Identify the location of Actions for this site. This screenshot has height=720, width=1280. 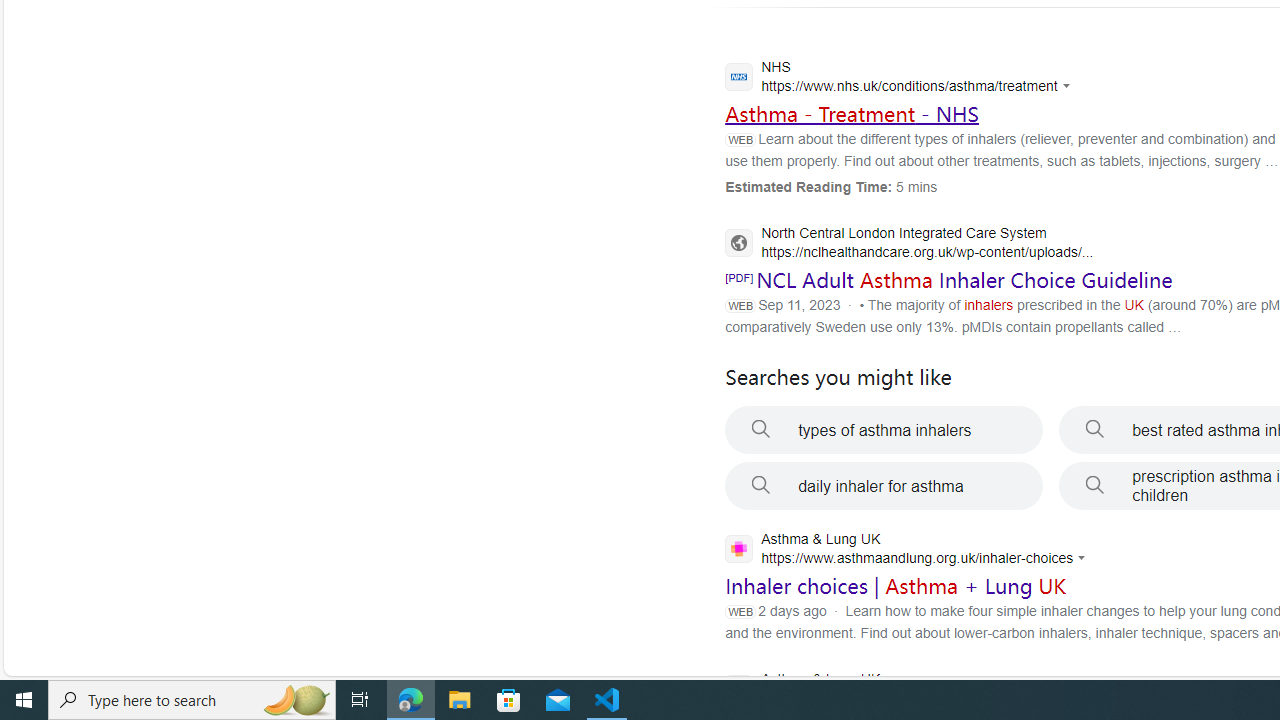
(1084, 558).